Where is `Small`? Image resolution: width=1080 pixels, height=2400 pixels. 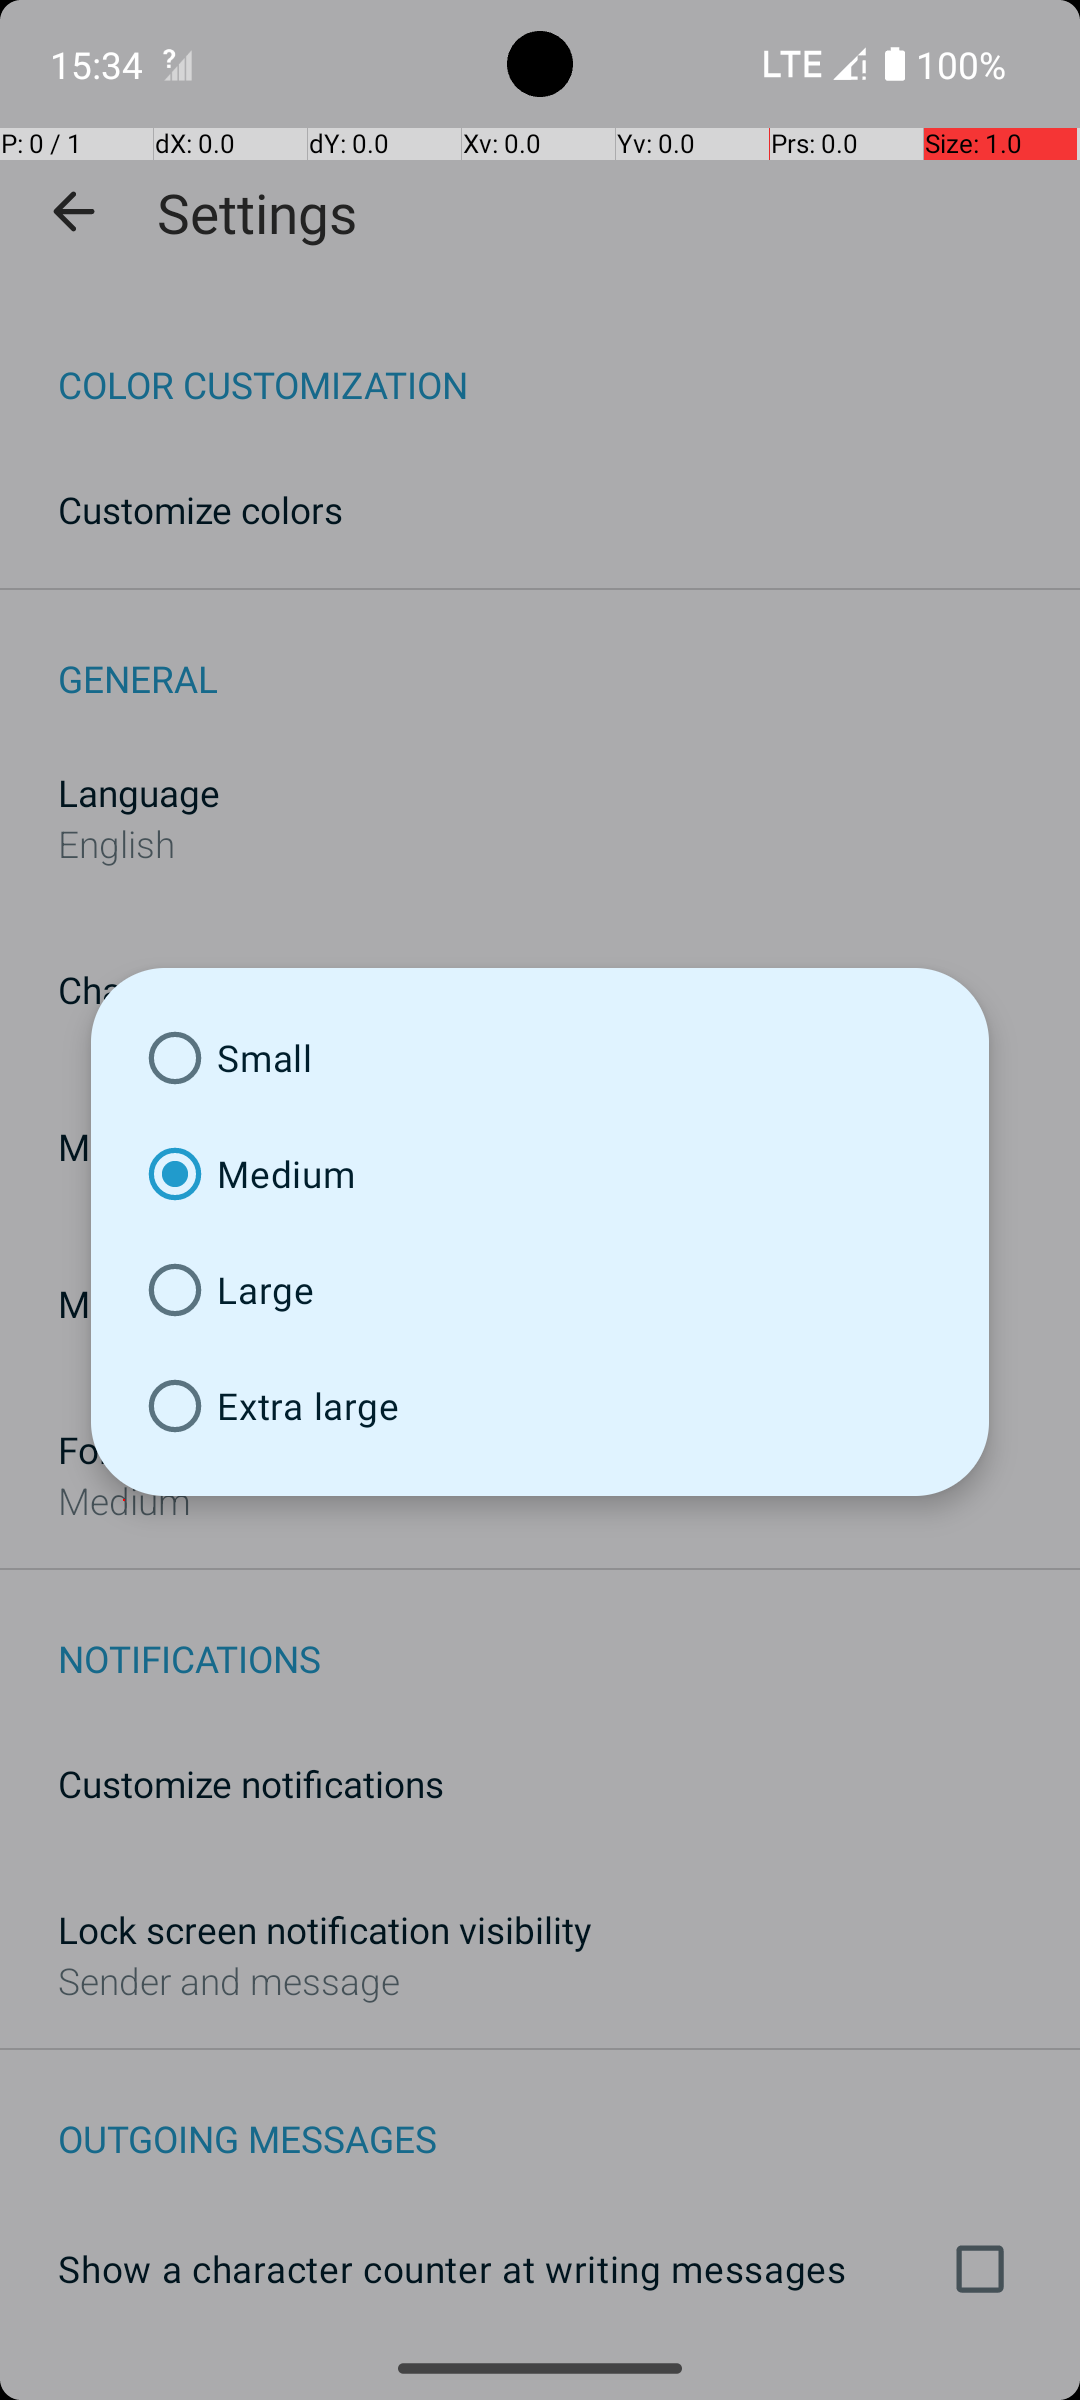
Small is located at coordinates (540, 1058).